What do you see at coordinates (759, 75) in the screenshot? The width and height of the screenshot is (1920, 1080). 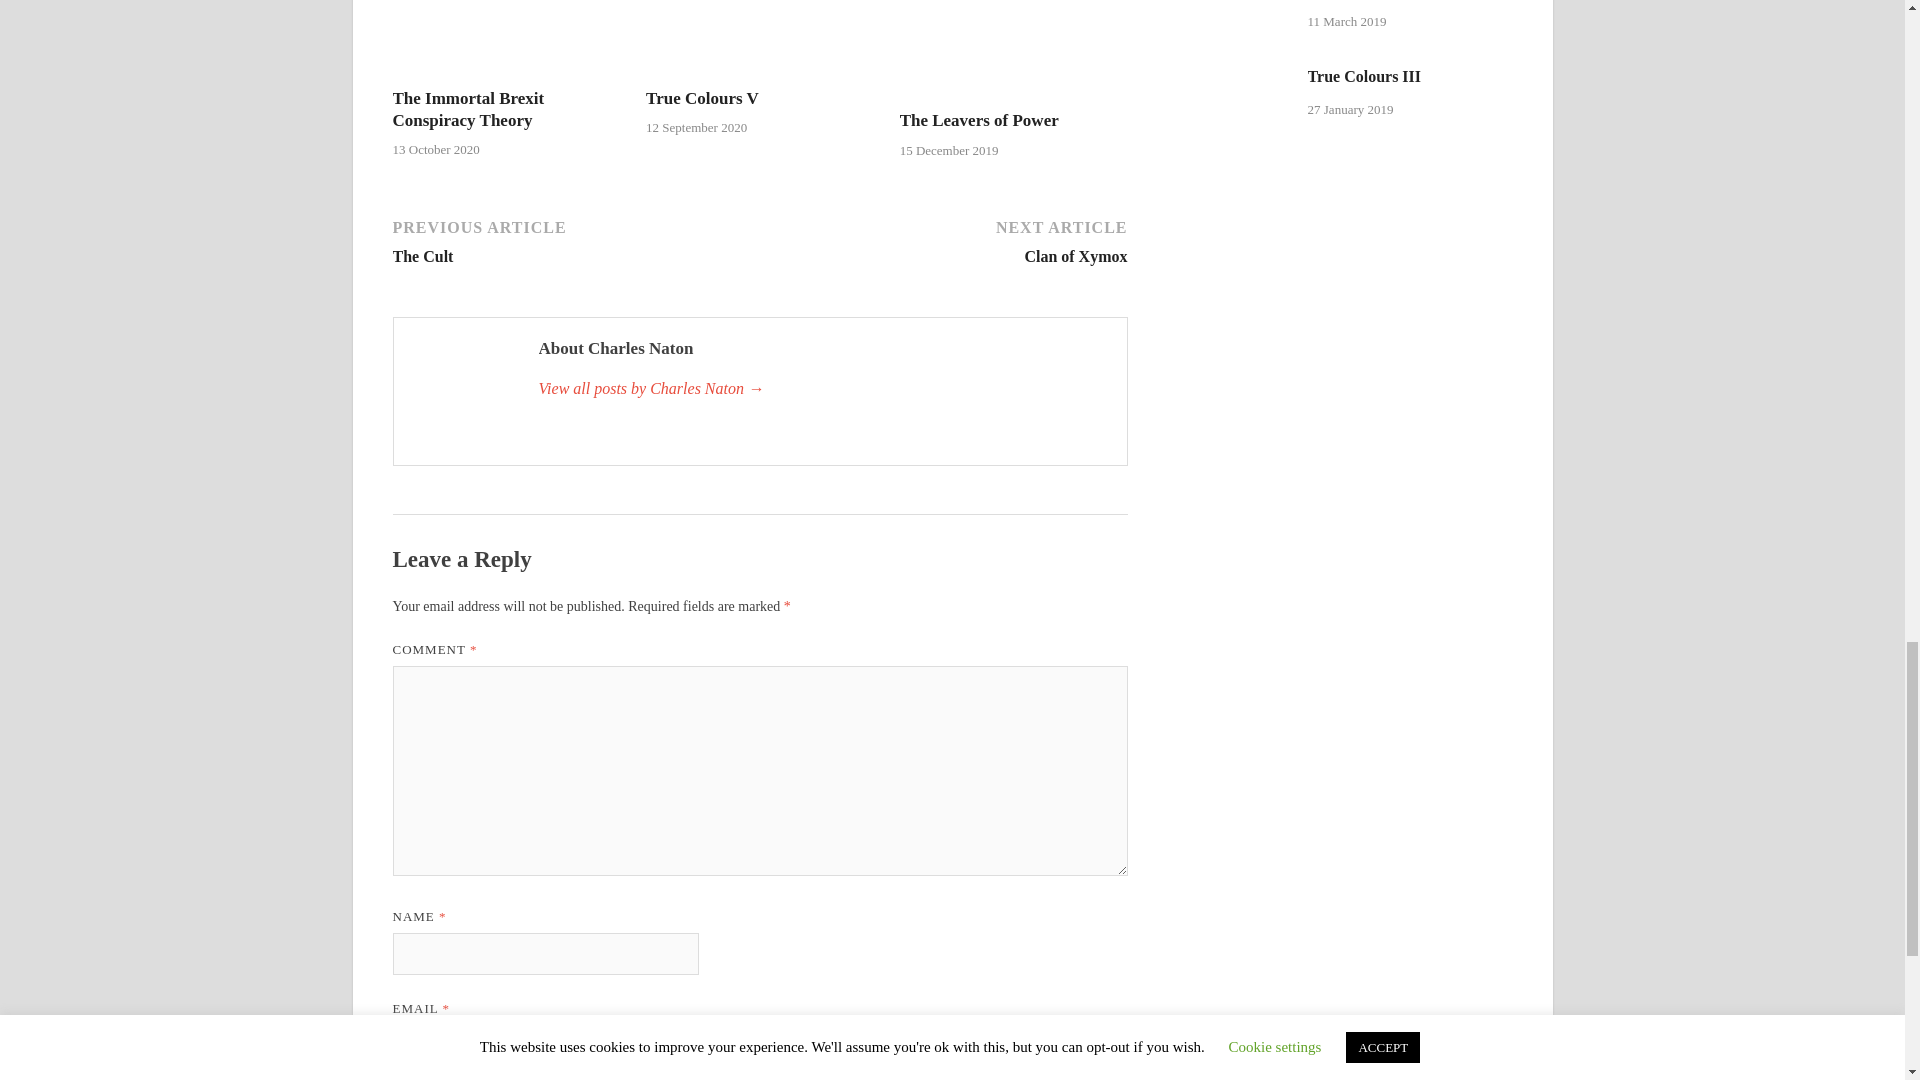 I see `True Colours V` at bounding box center [759, 75].